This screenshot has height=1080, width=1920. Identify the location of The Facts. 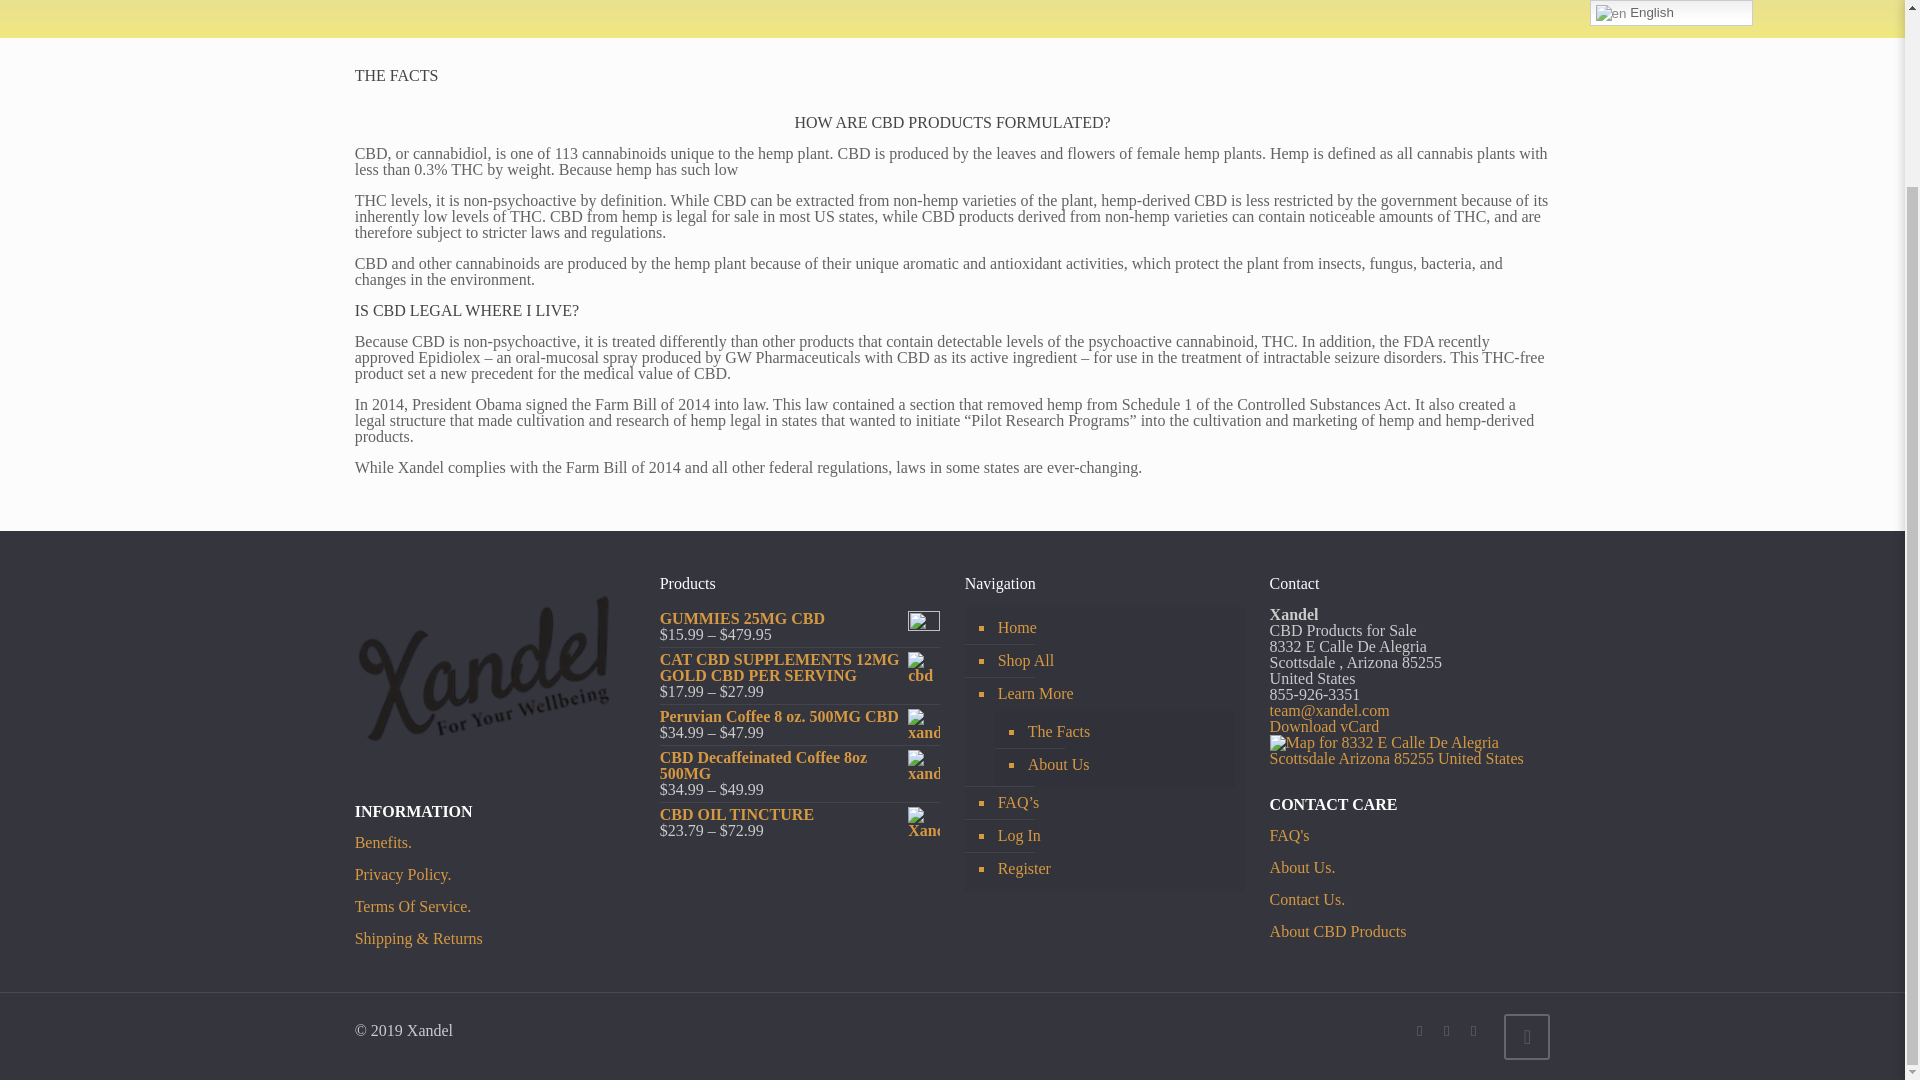
(1126, 732).